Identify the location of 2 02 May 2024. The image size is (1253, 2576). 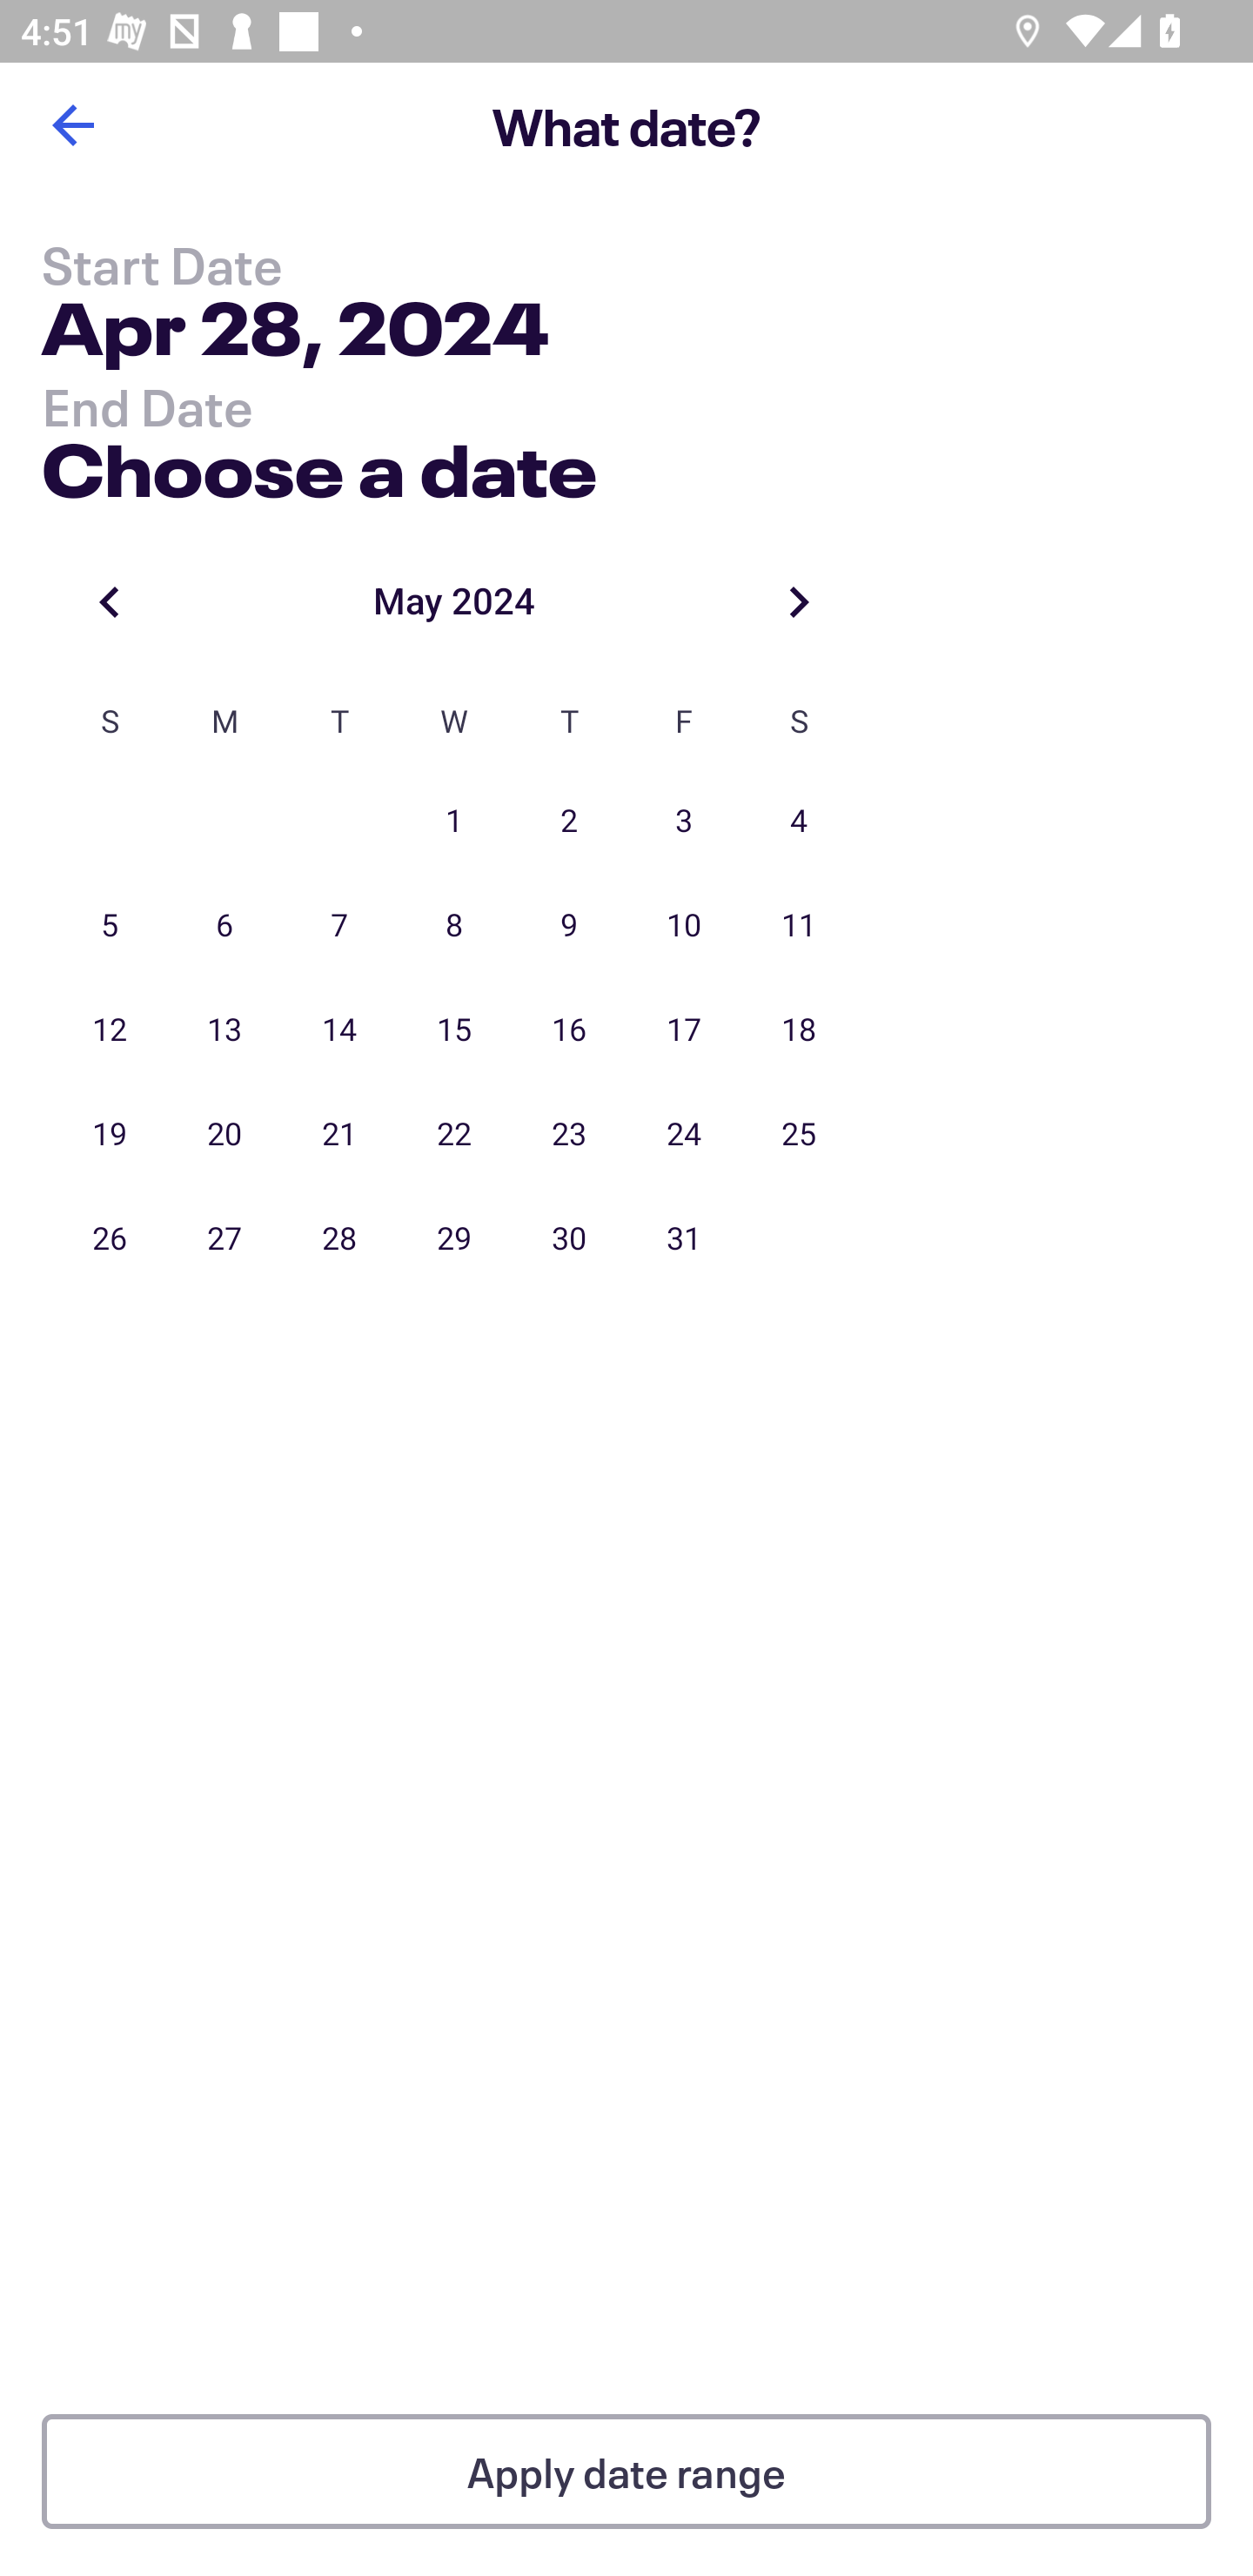
(569, 822).